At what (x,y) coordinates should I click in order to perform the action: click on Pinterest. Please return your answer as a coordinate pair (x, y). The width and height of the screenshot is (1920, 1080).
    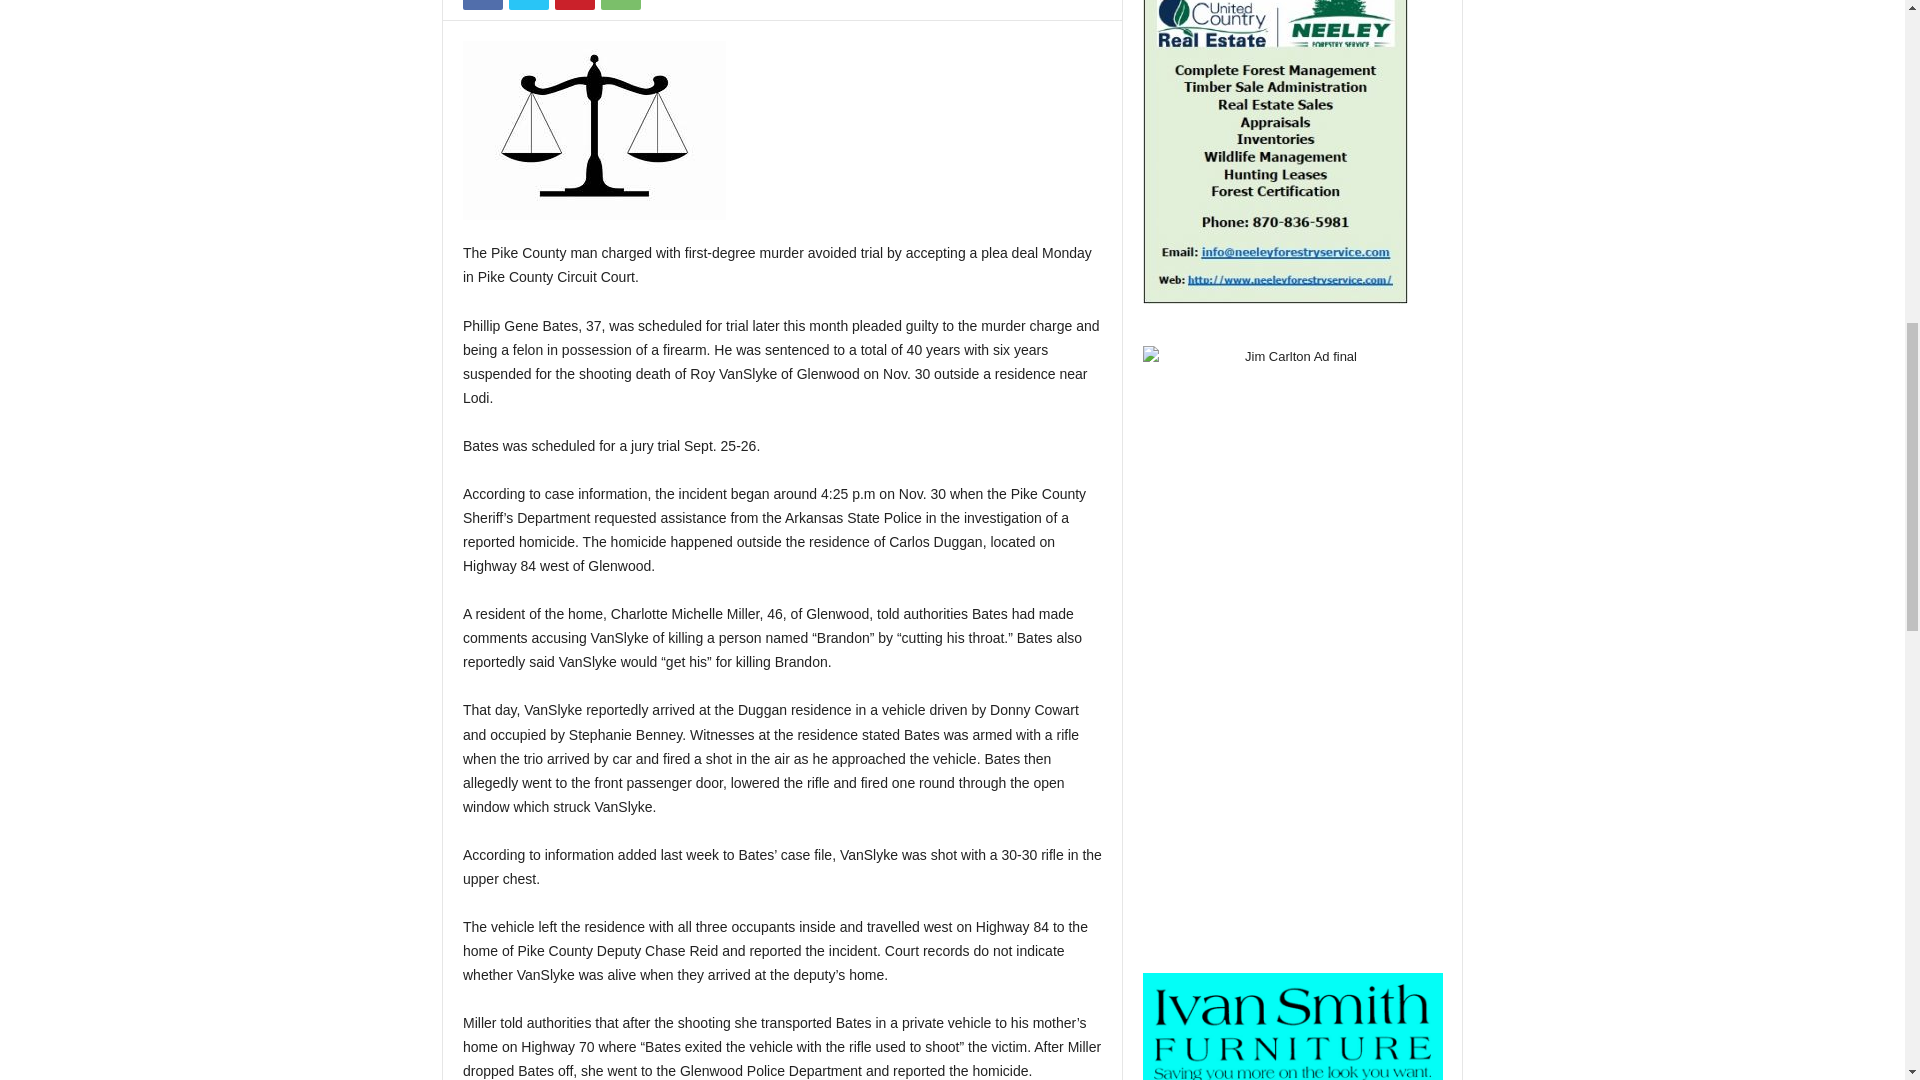
    Looking at the image, I should click on (574, 4).